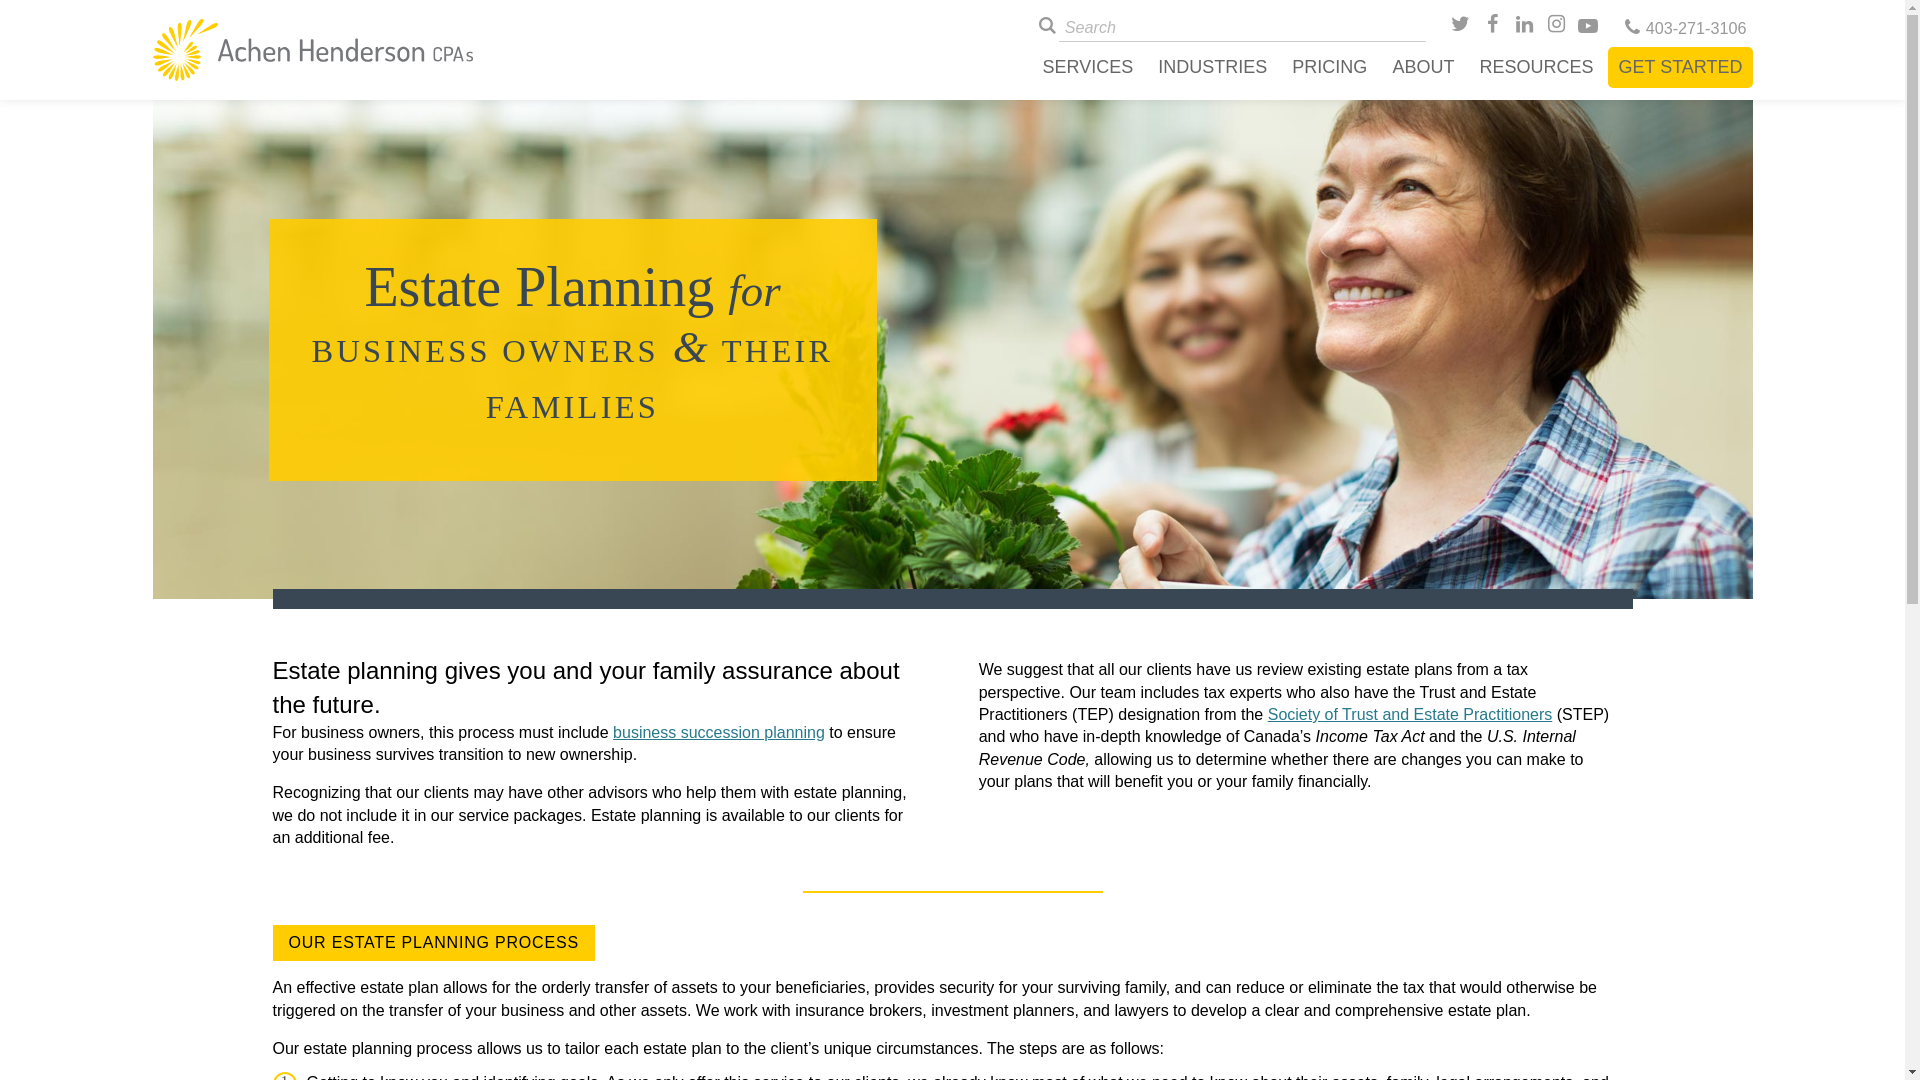 This screenshot has width=1920, height=1080. Describe the element at coordinates (1410, 714) in the screenshot. I see `Society of Trust and Estate Practitioners` at that location.